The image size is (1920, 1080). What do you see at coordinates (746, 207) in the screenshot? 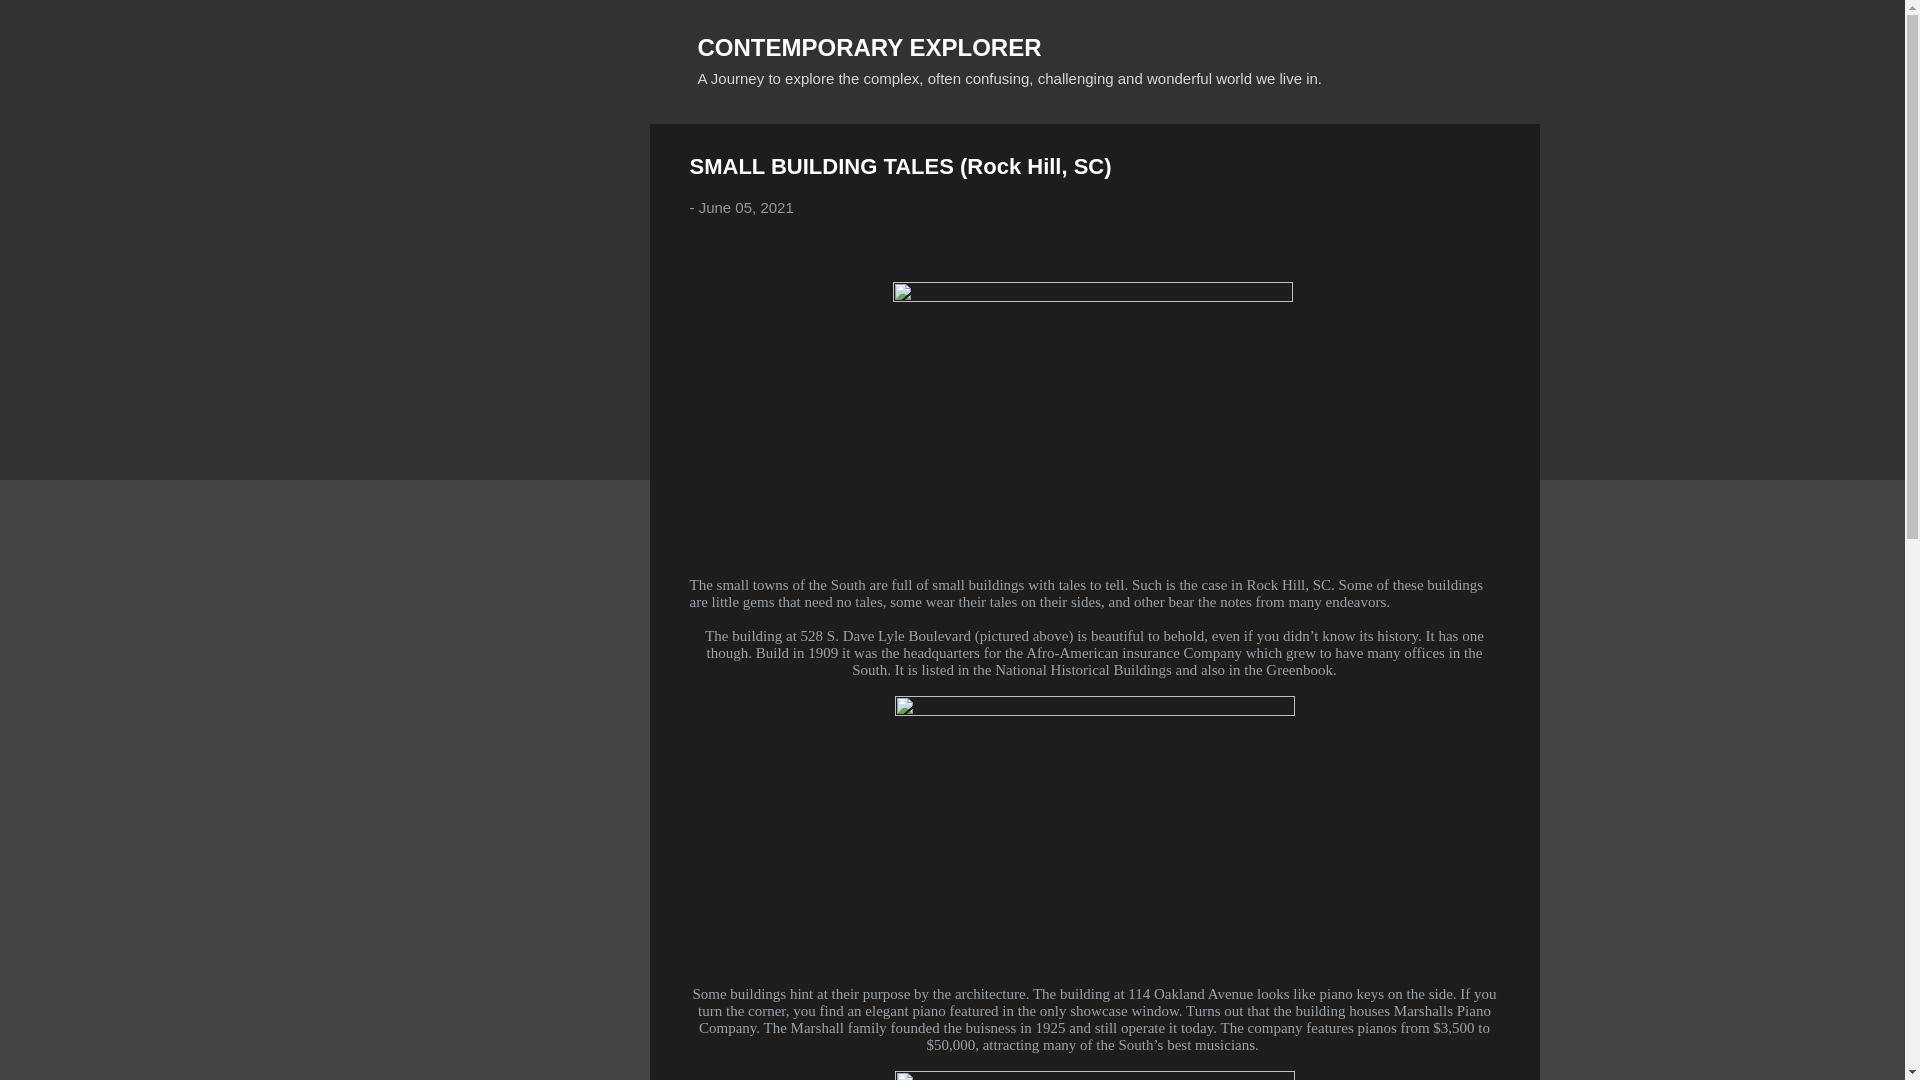
I see `permanent link` at bounding box center [746, 207].